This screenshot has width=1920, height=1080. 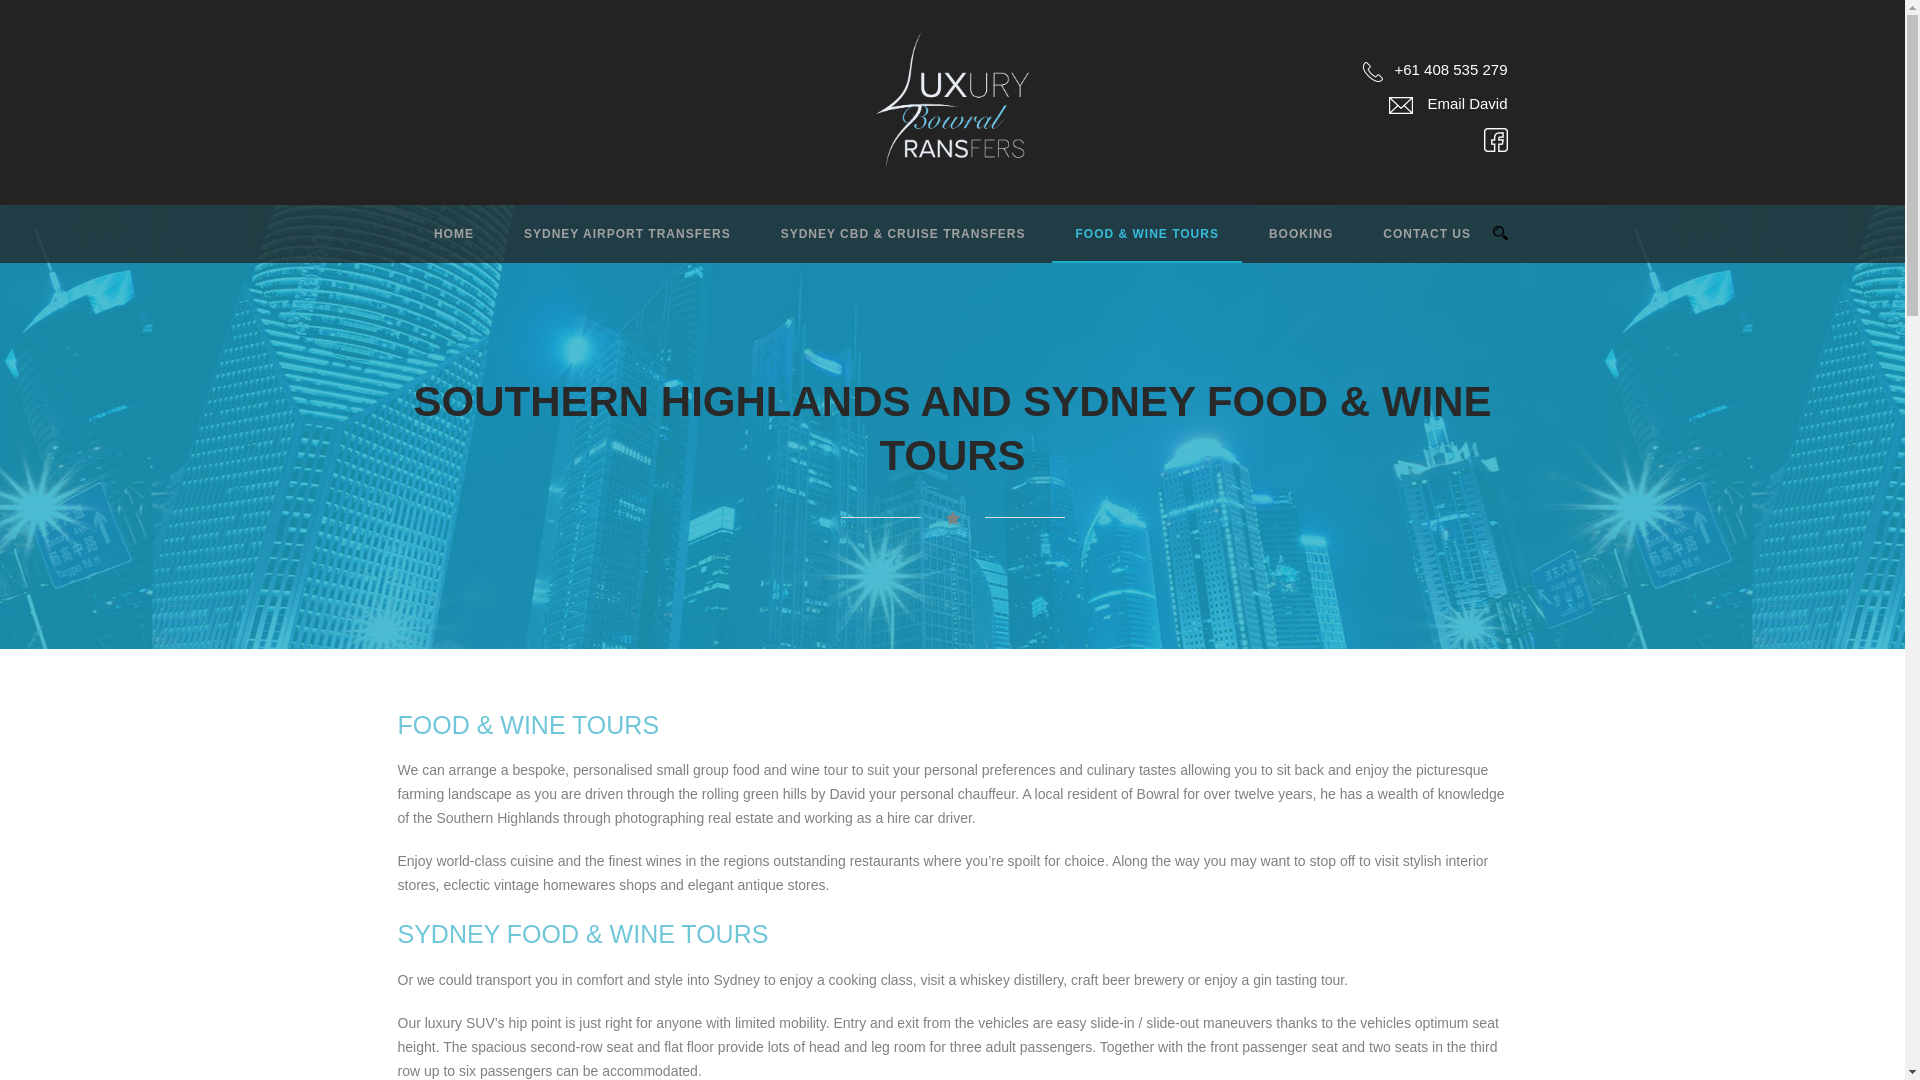 What do you see at coordinates (1276, 244) in the screenshot?
I see `BOOKING` at bounding box center [1276, 244].